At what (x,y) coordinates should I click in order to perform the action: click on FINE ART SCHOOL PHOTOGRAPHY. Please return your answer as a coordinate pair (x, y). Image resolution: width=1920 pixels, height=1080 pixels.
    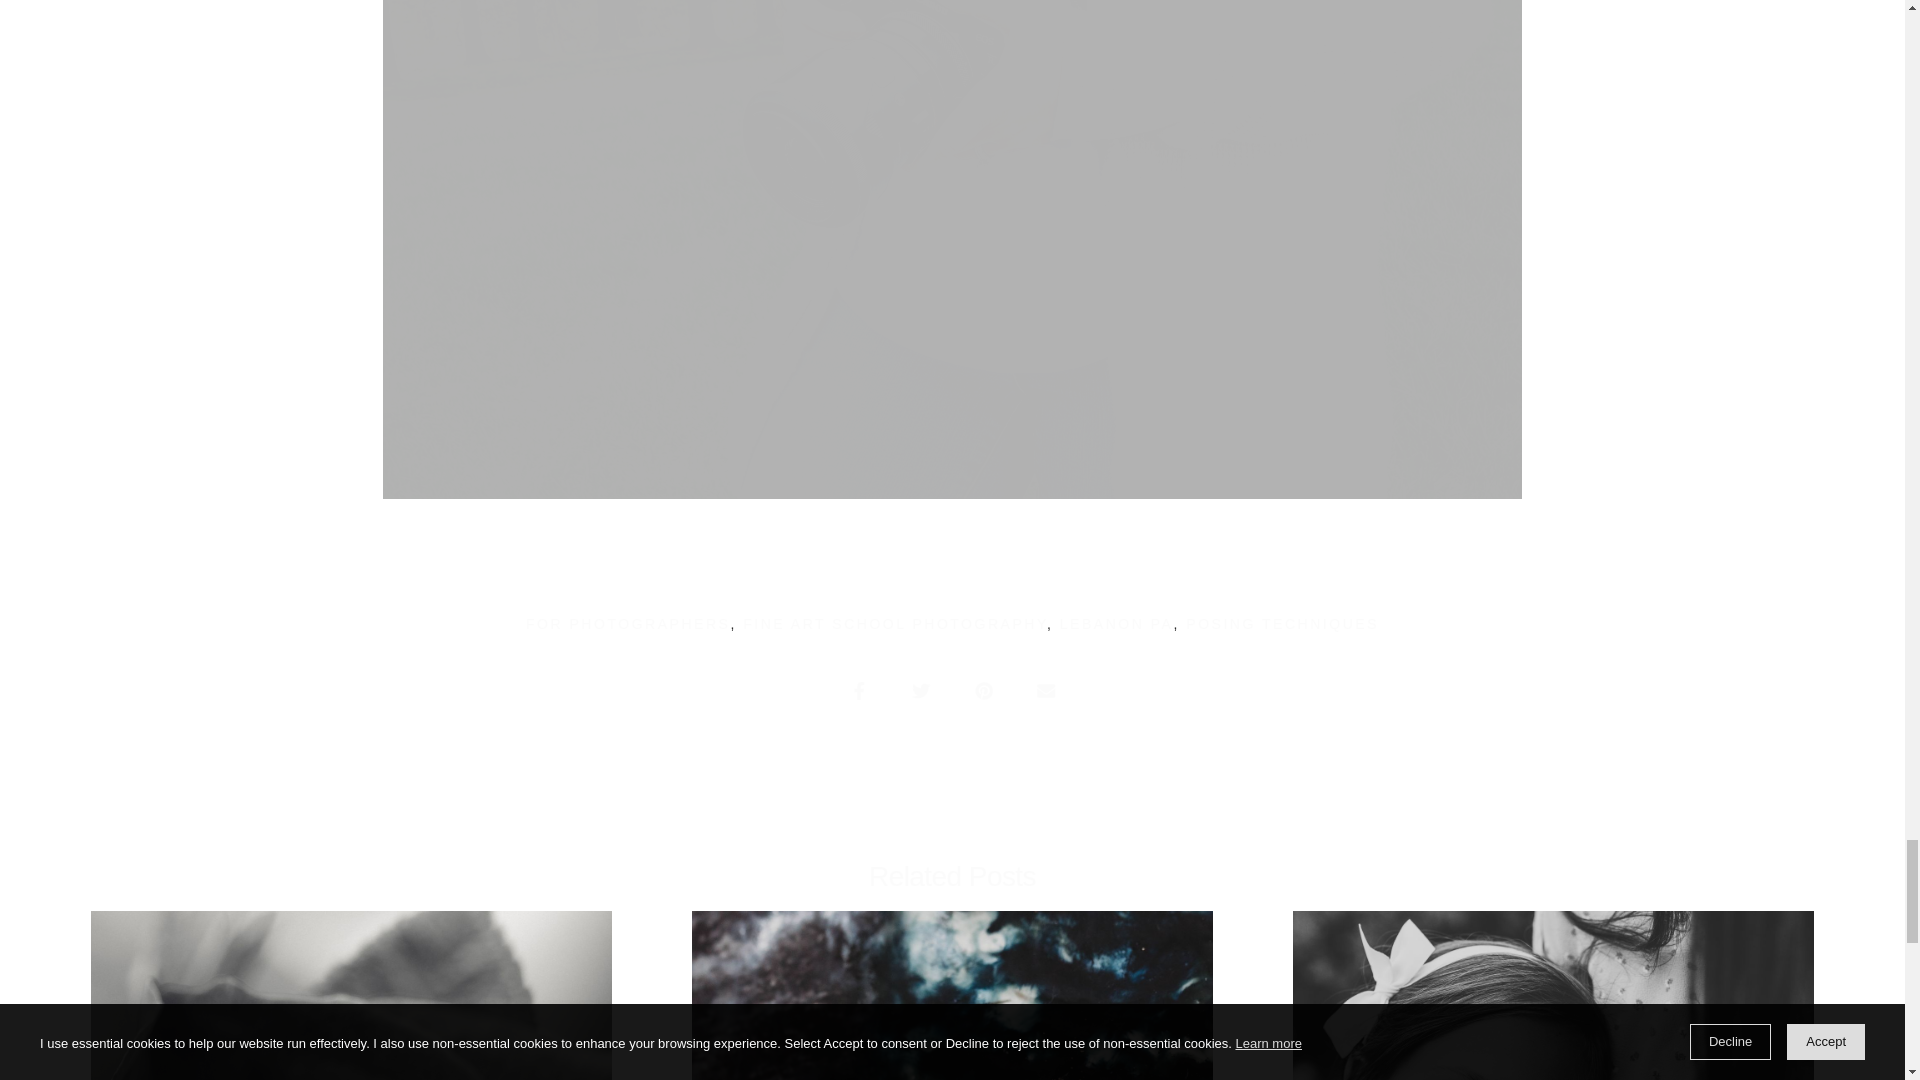
    Looking at the image, I should click on (894, 623).